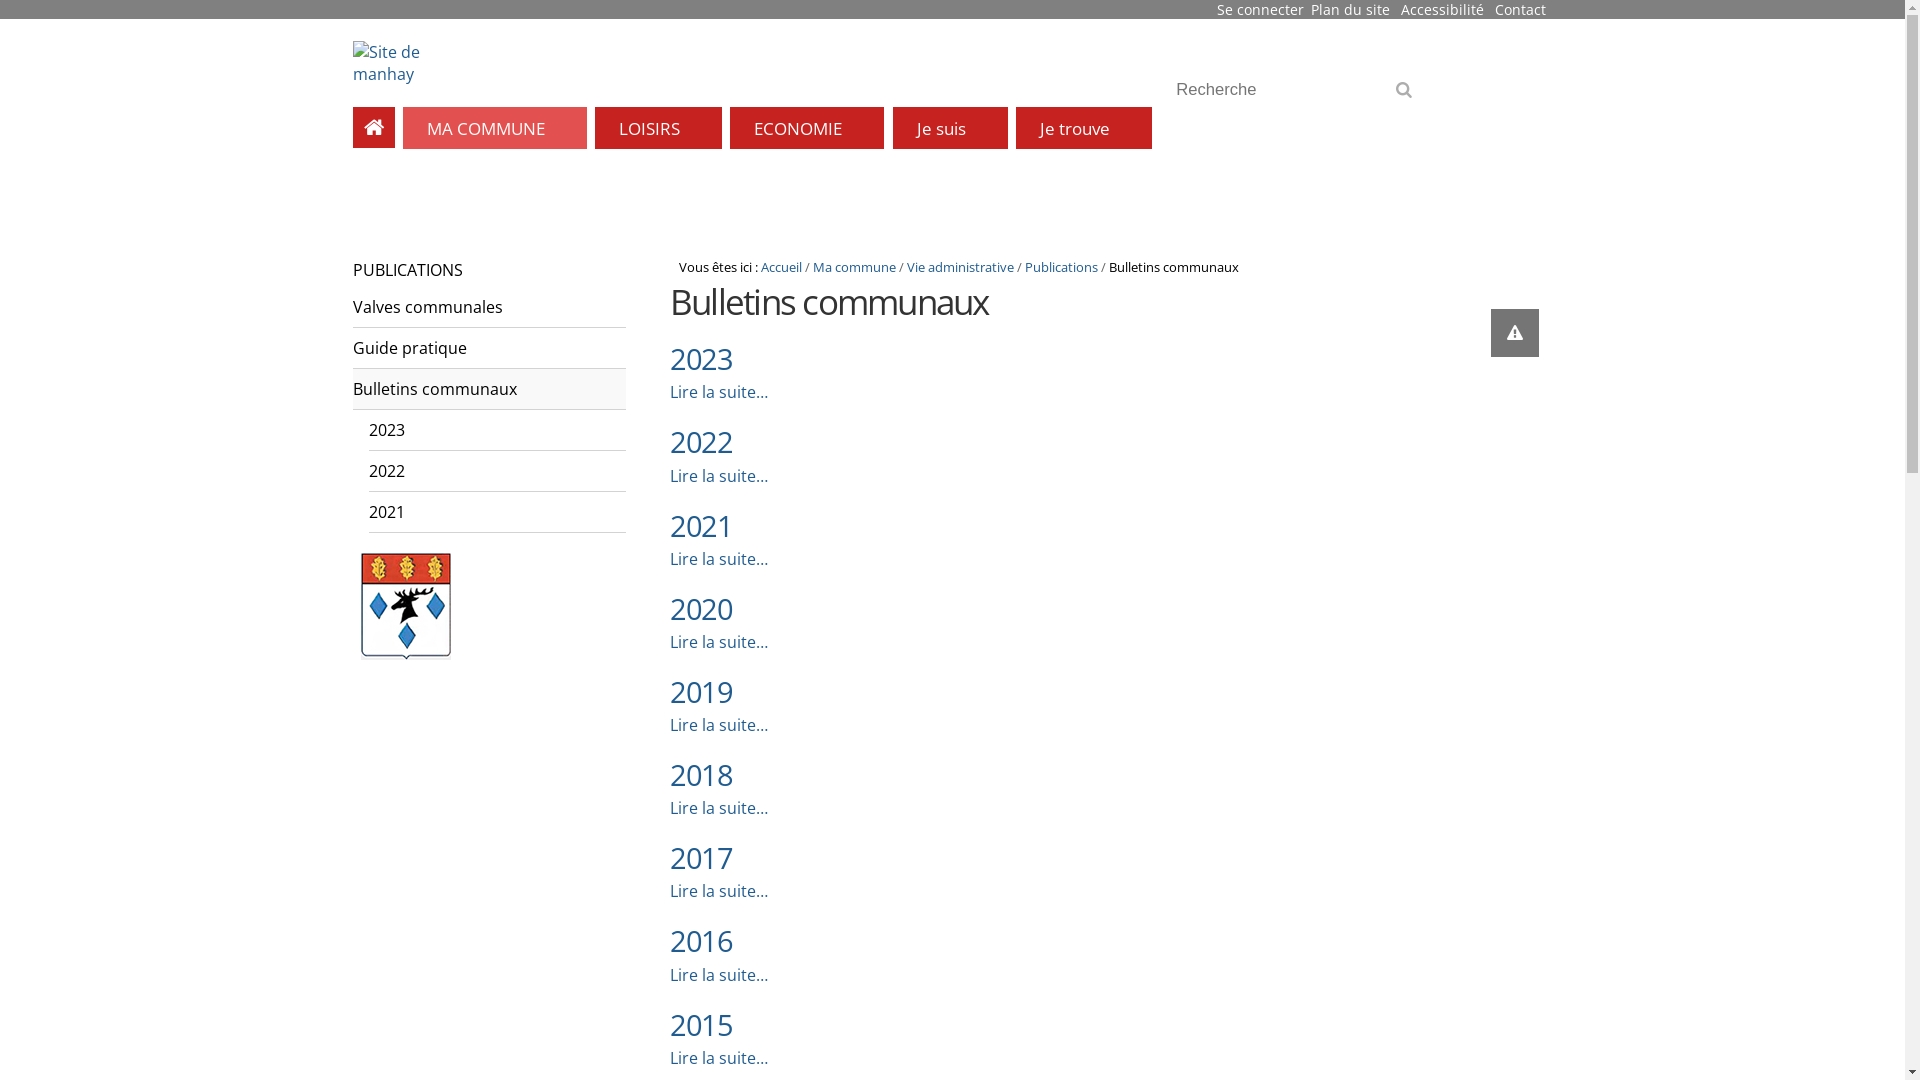 The width and height of the screenshot is (1920, 1080). I want to click on Recherche, so click(1300, 90).